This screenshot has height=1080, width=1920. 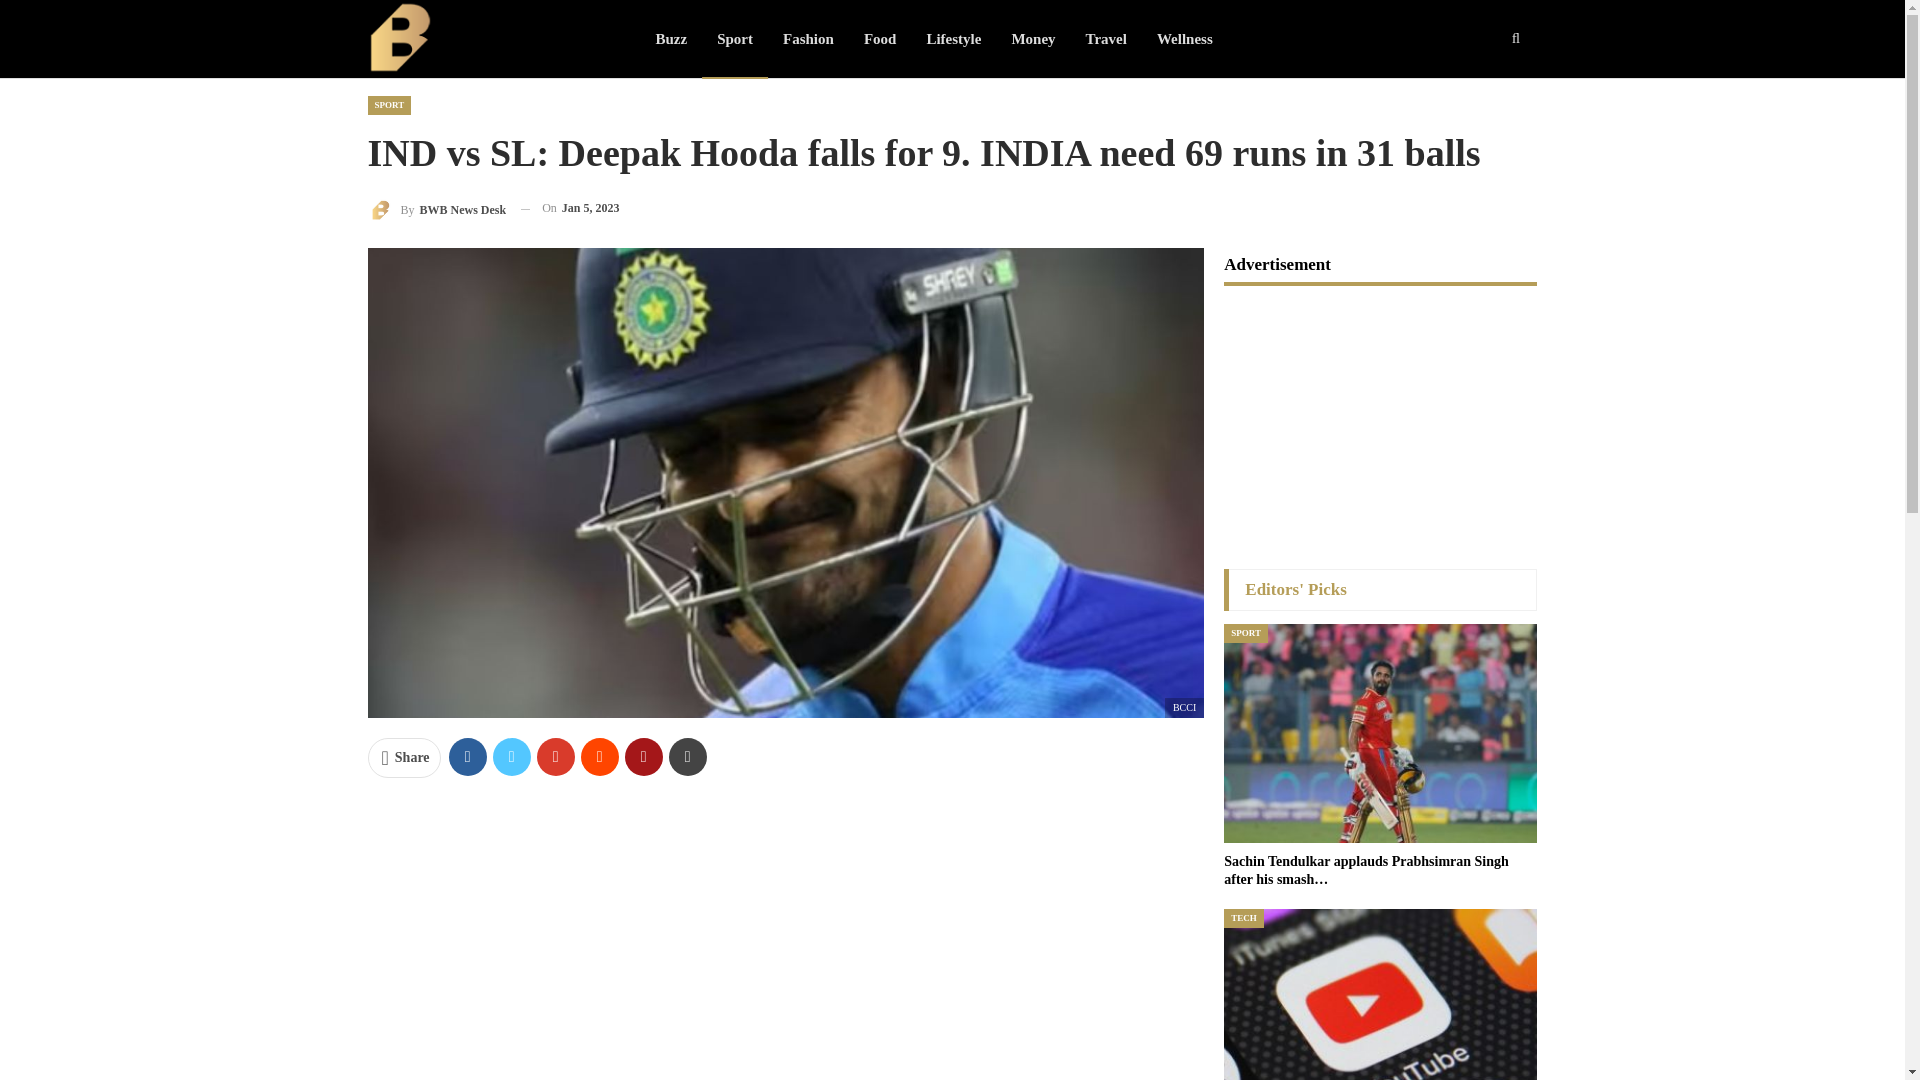 I want to click on Browse Author Articles, so click(x=437, y=208).